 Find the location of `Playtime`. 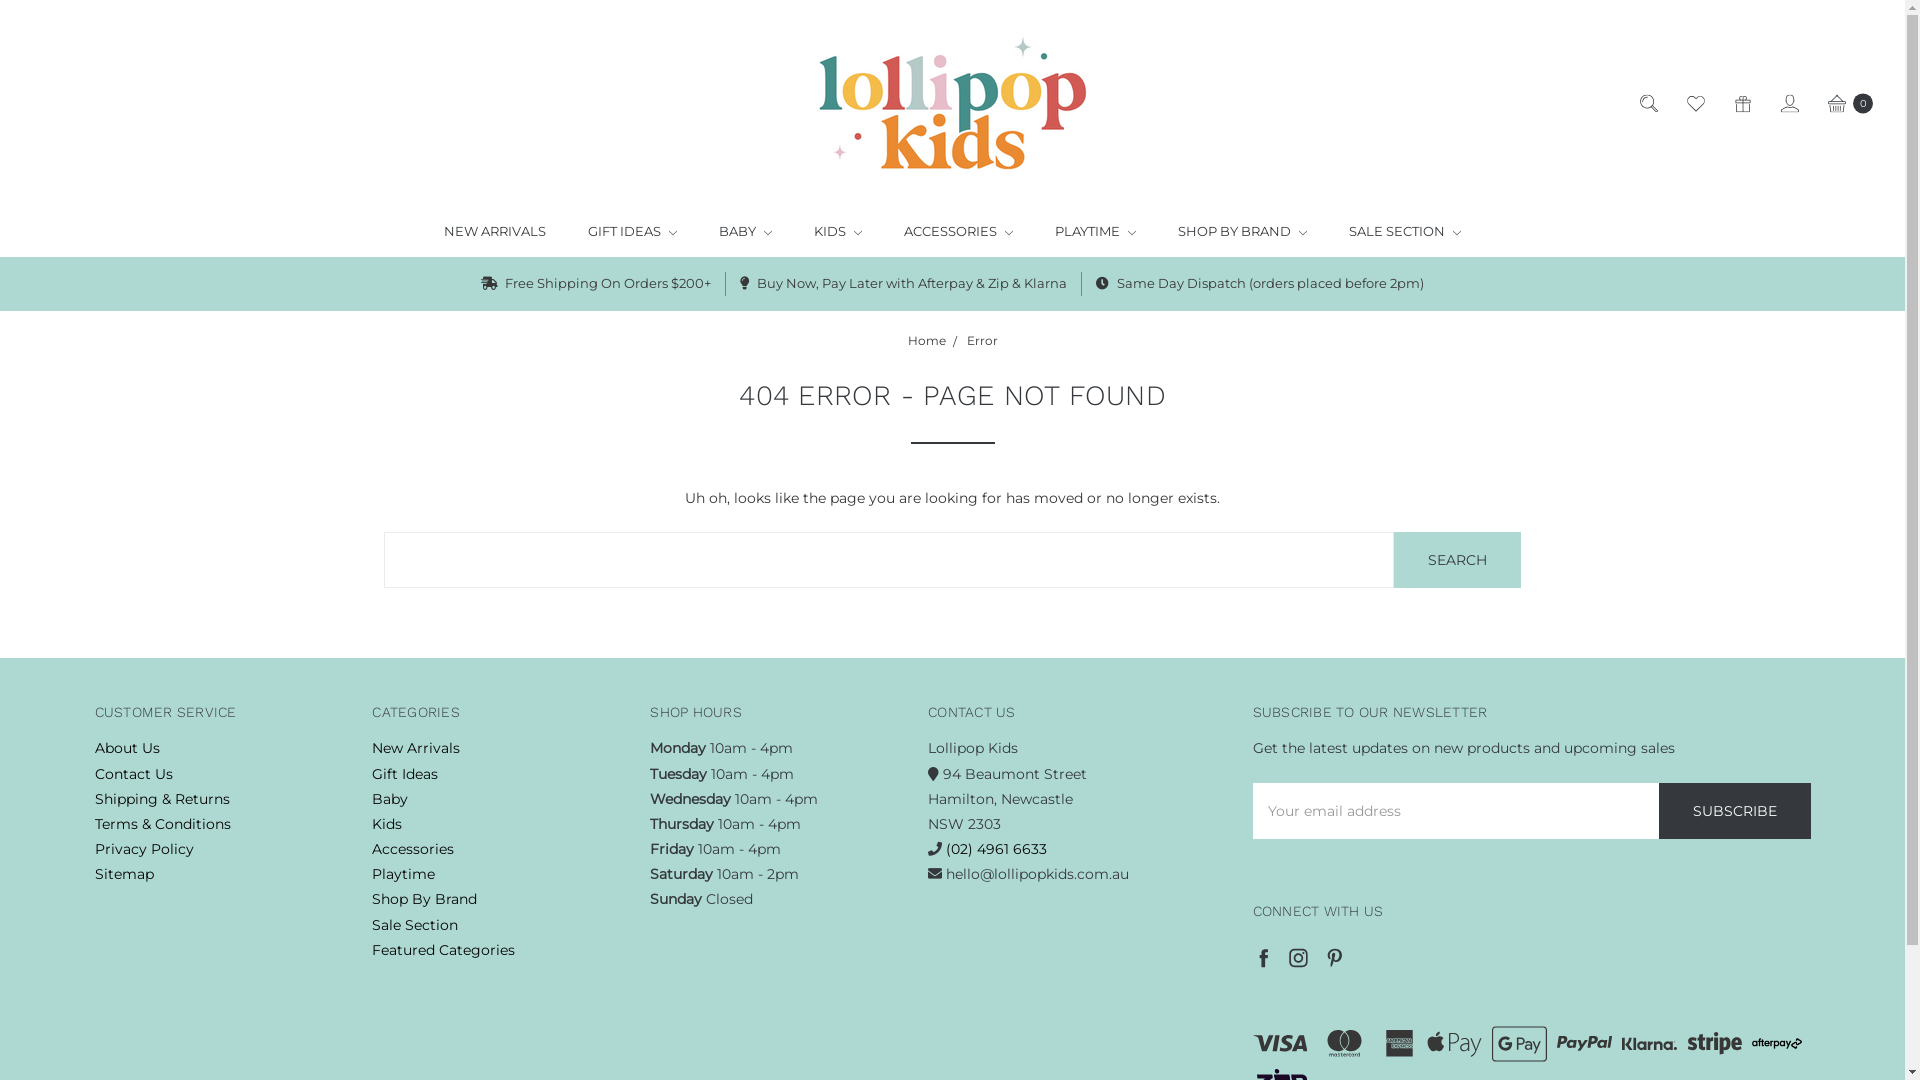

Playtime is located at coordinates (404, 874).